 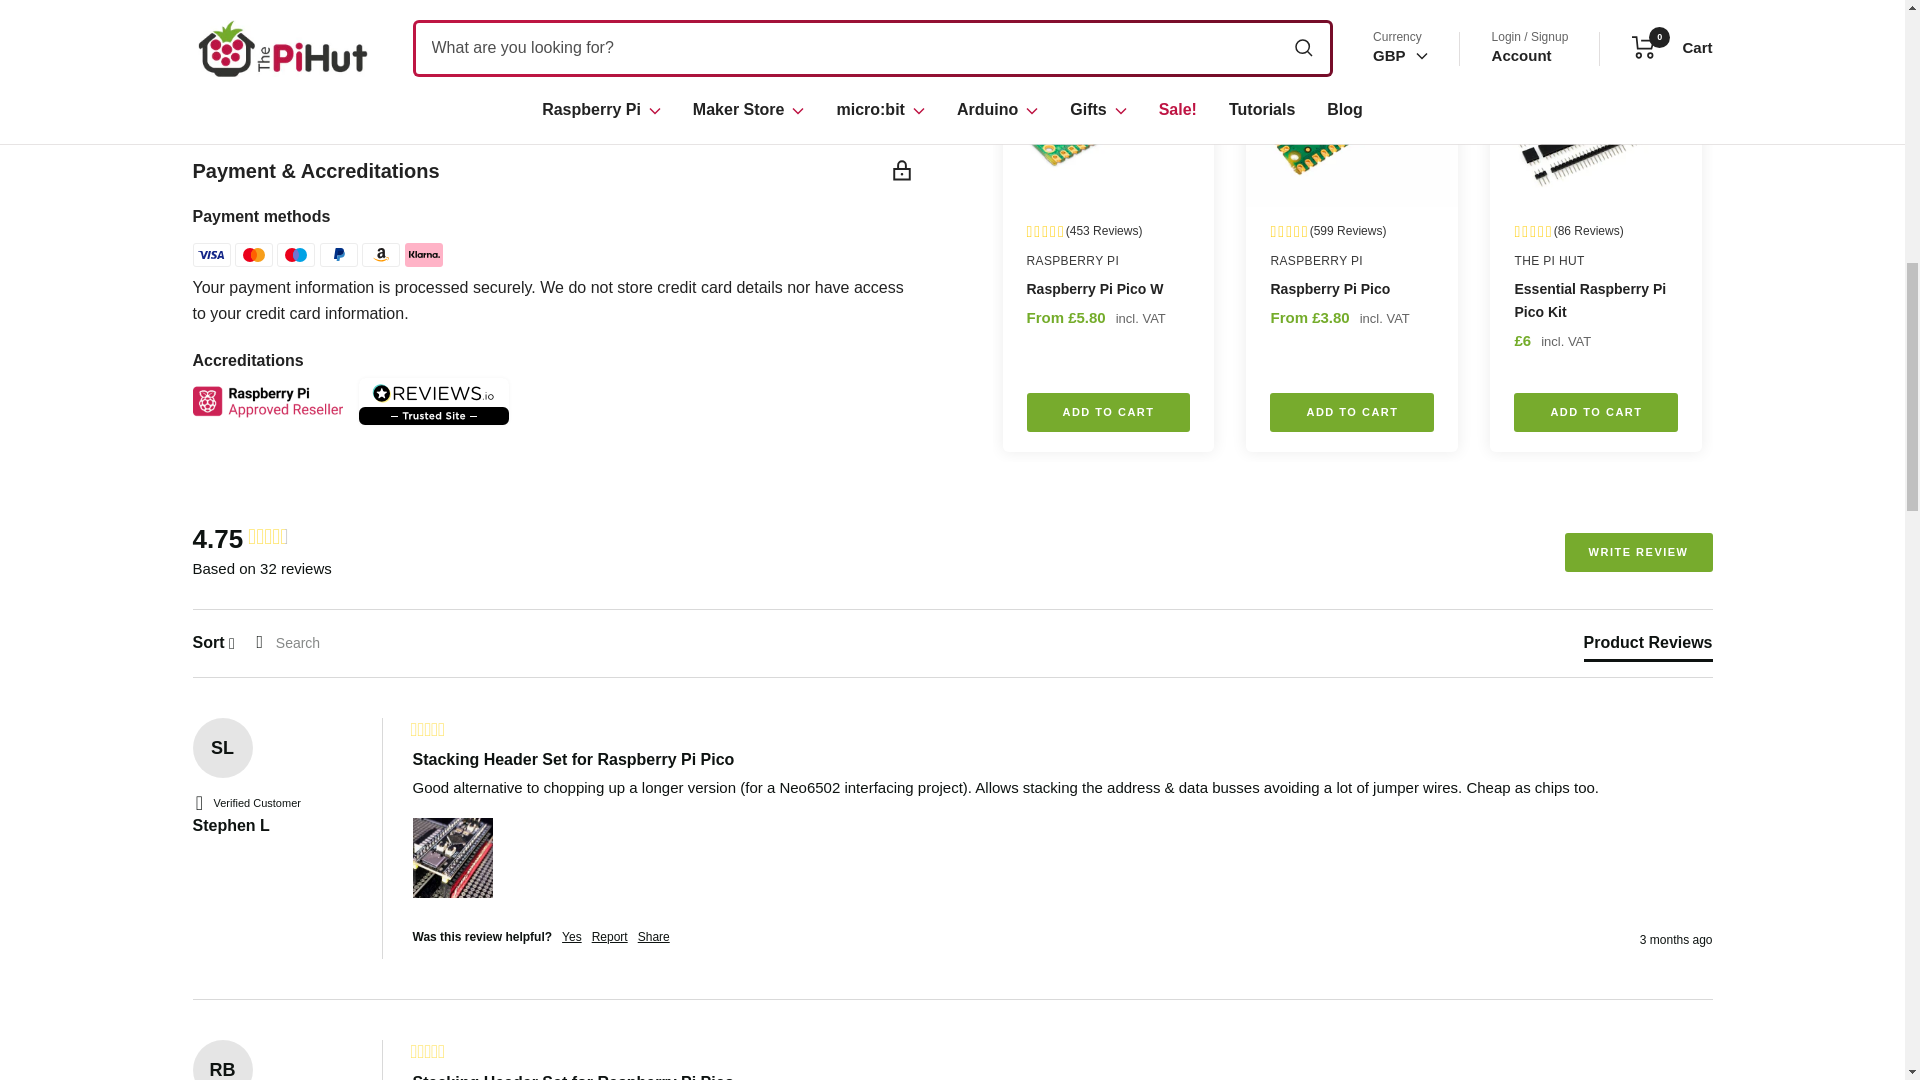 What do you see at coordinates (211, 254) in the screenshot?
I see `Visa` at bounding box center [211, 254].